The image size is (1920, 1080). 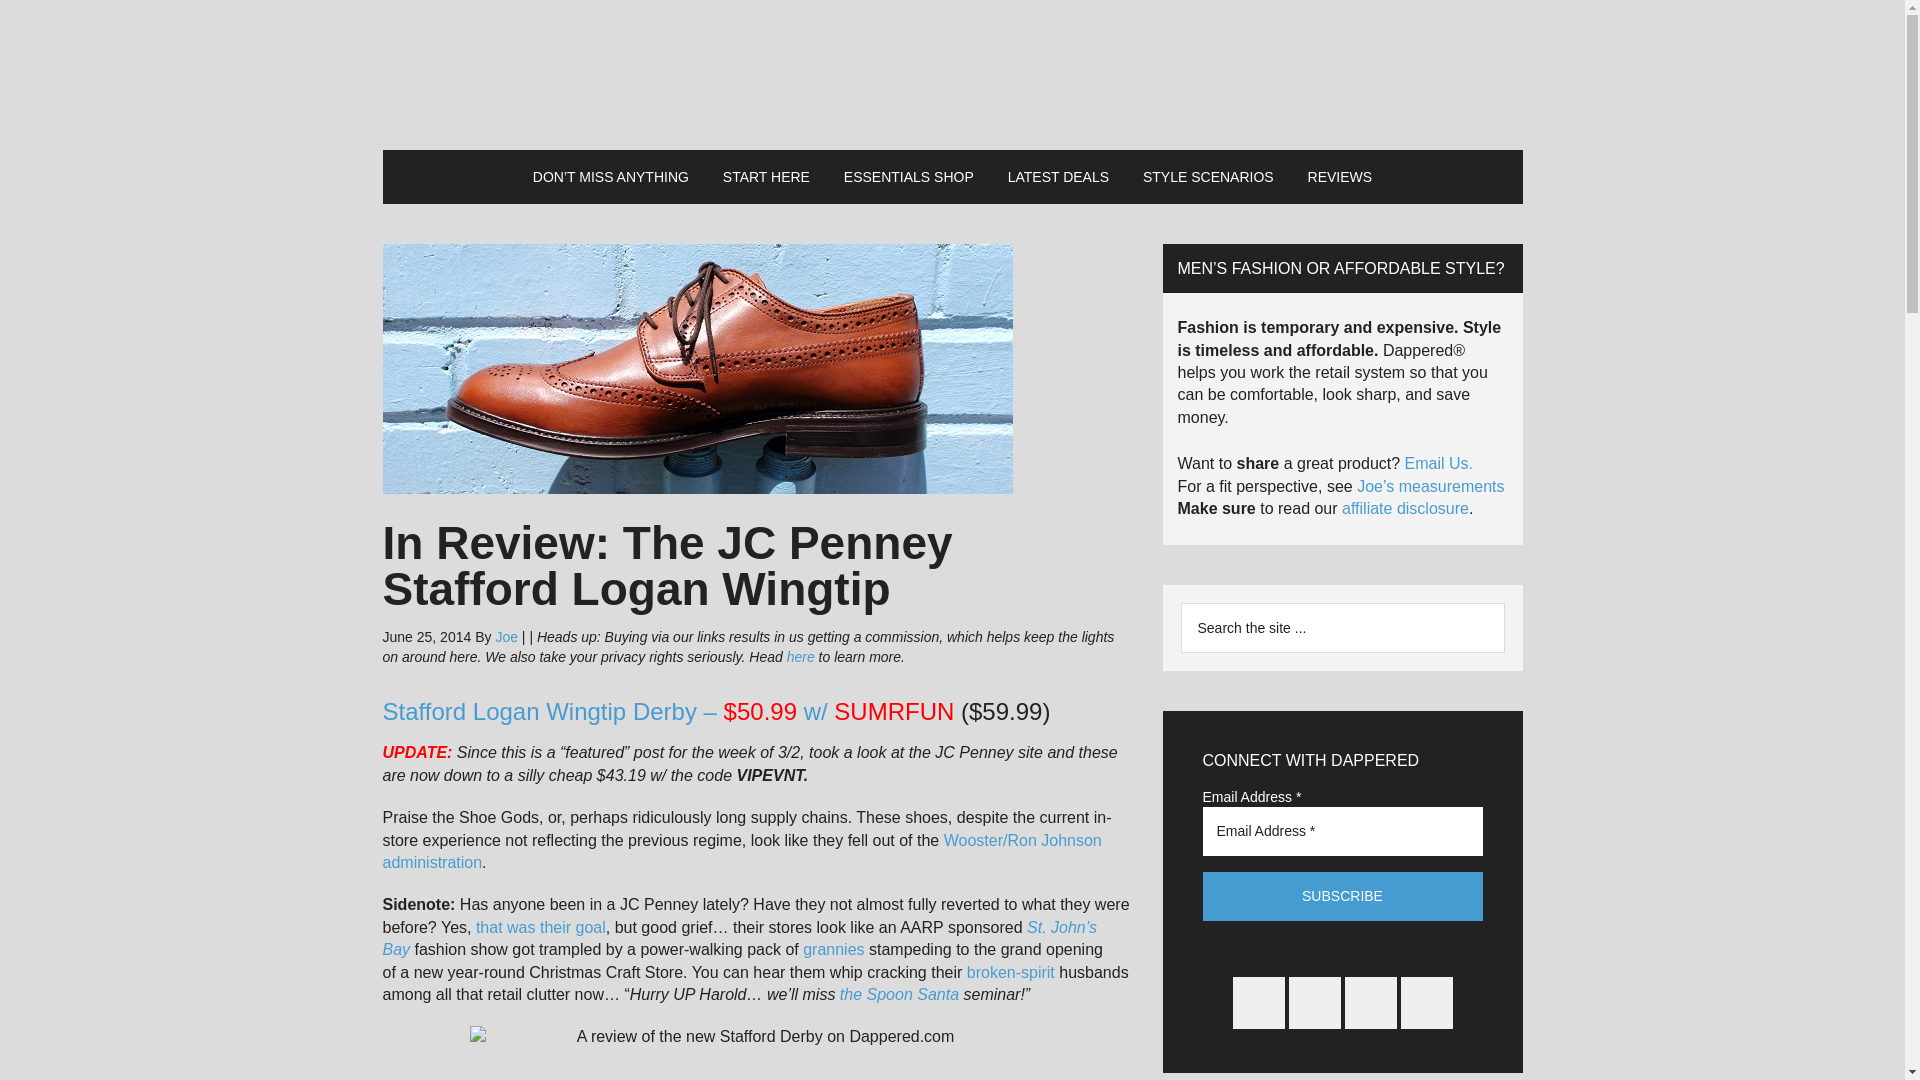 What do you see at coordinates (766, 177) in the screenshot?
I see `START HERE` at bounding box center [766, 177].